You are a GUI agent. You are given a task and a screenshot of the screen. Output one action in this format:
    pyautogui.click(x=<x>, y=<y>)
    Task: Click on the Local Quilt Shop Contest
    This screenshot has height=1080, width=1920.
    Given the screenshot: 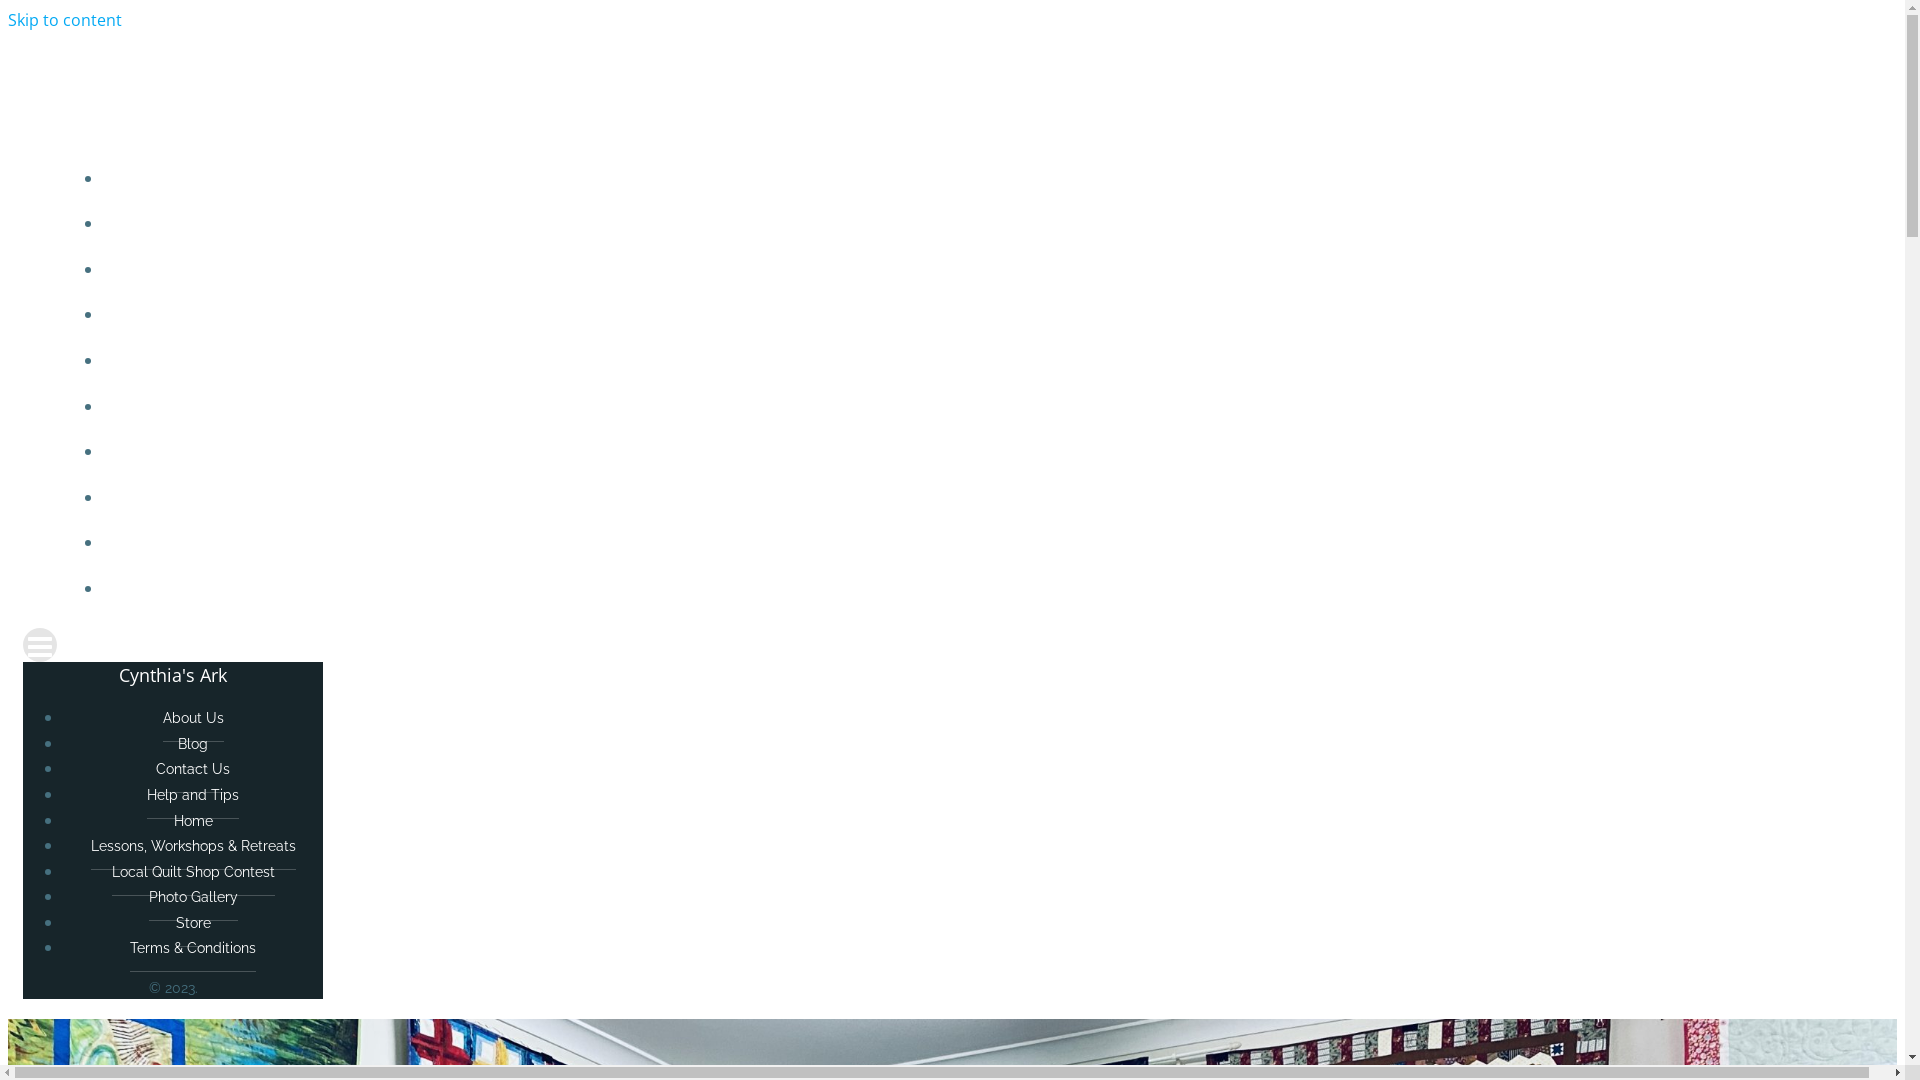 What is the action you would take?
    pyautogui.click(x=194, y=872)
    